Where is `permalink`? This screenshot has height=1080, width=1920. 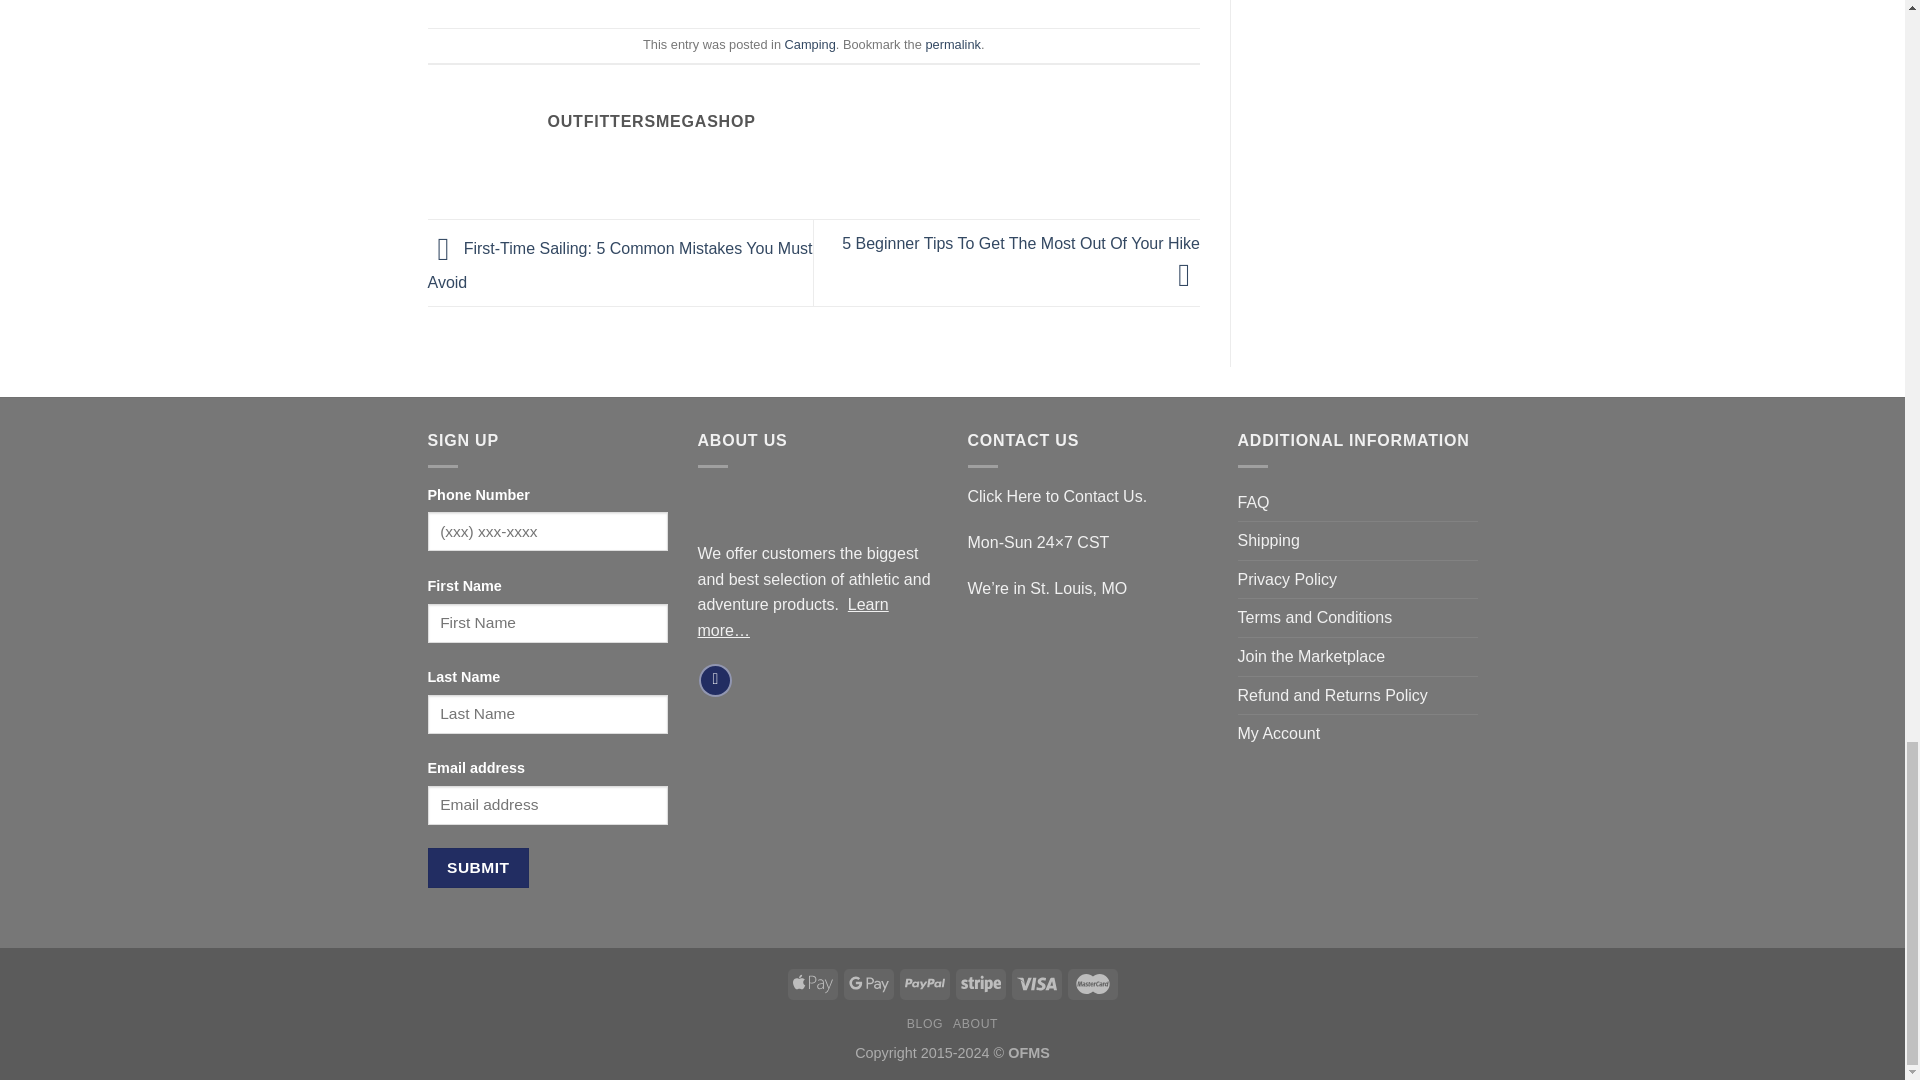
permalink is located at coordinates (952, 44).